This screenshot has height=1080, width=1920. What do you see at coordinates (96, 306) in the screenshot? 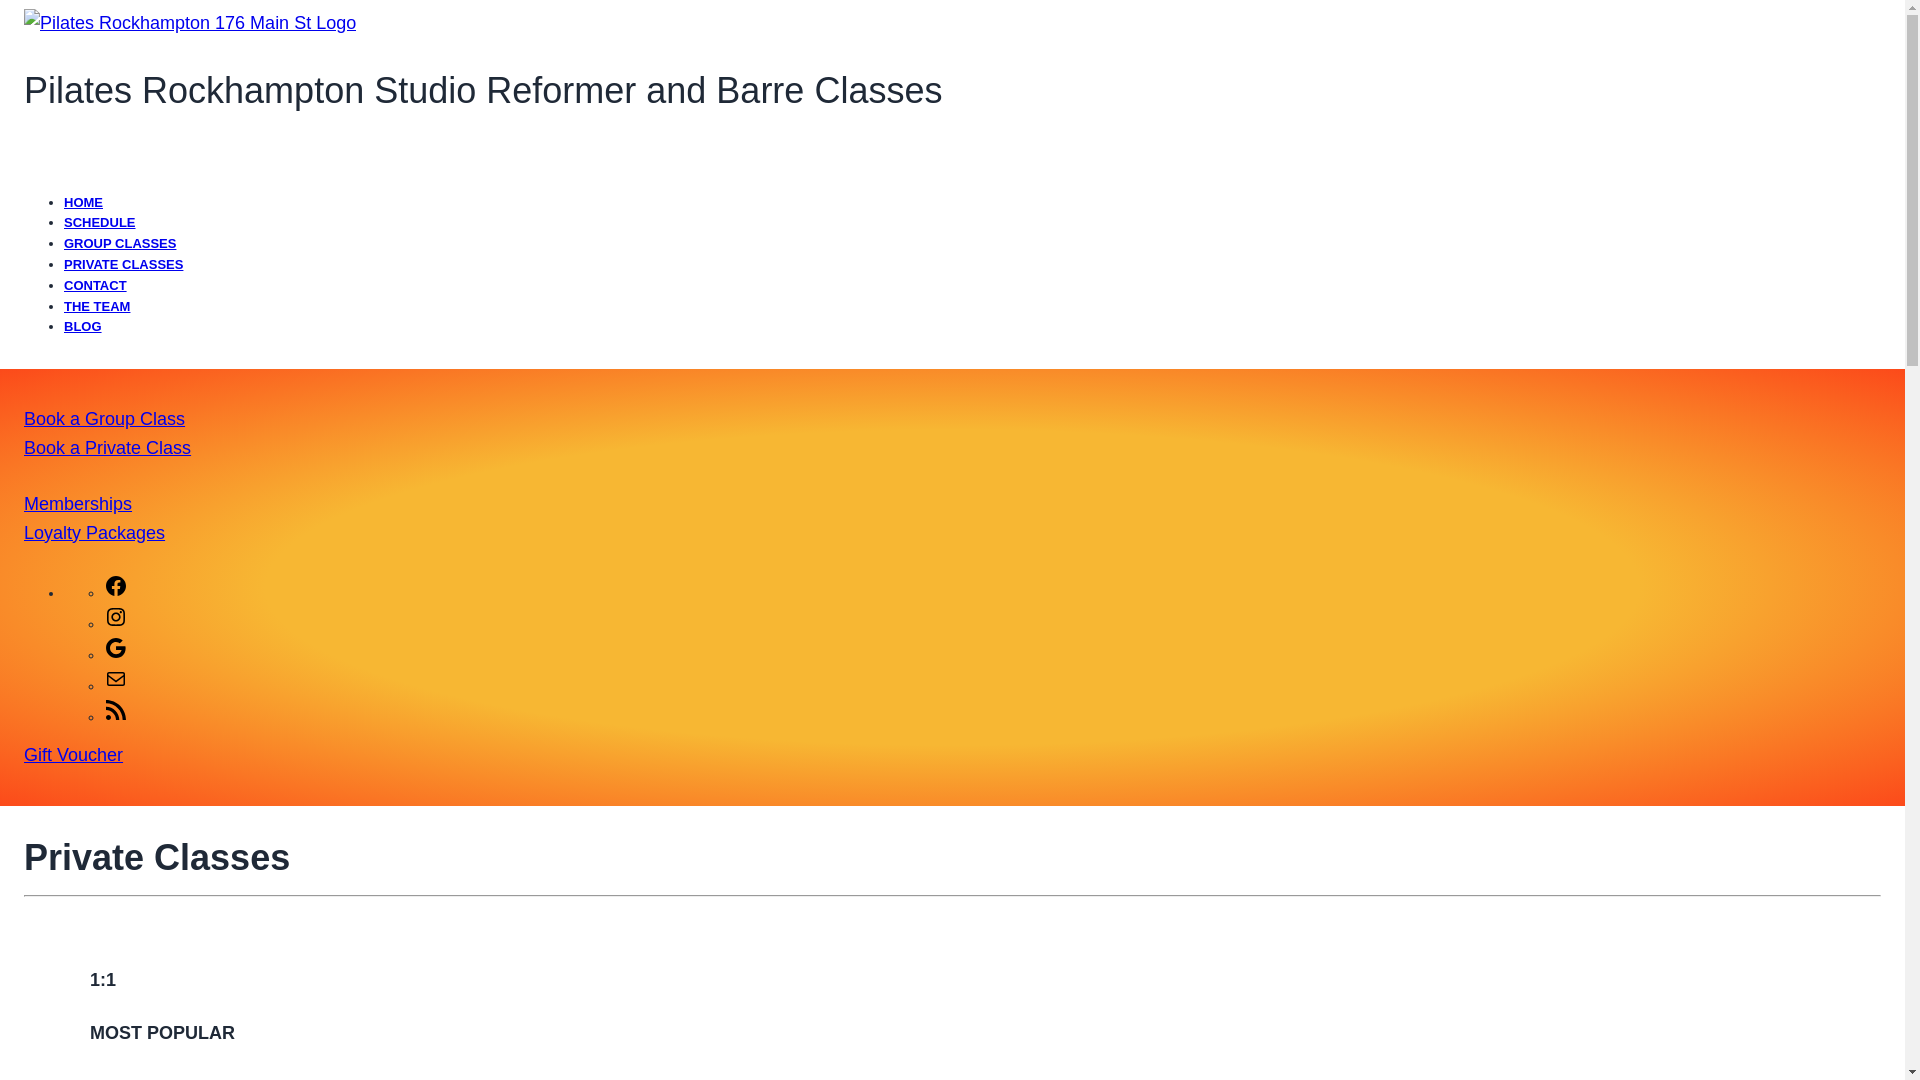
I see `The Team` at bounding box center [96, 306].